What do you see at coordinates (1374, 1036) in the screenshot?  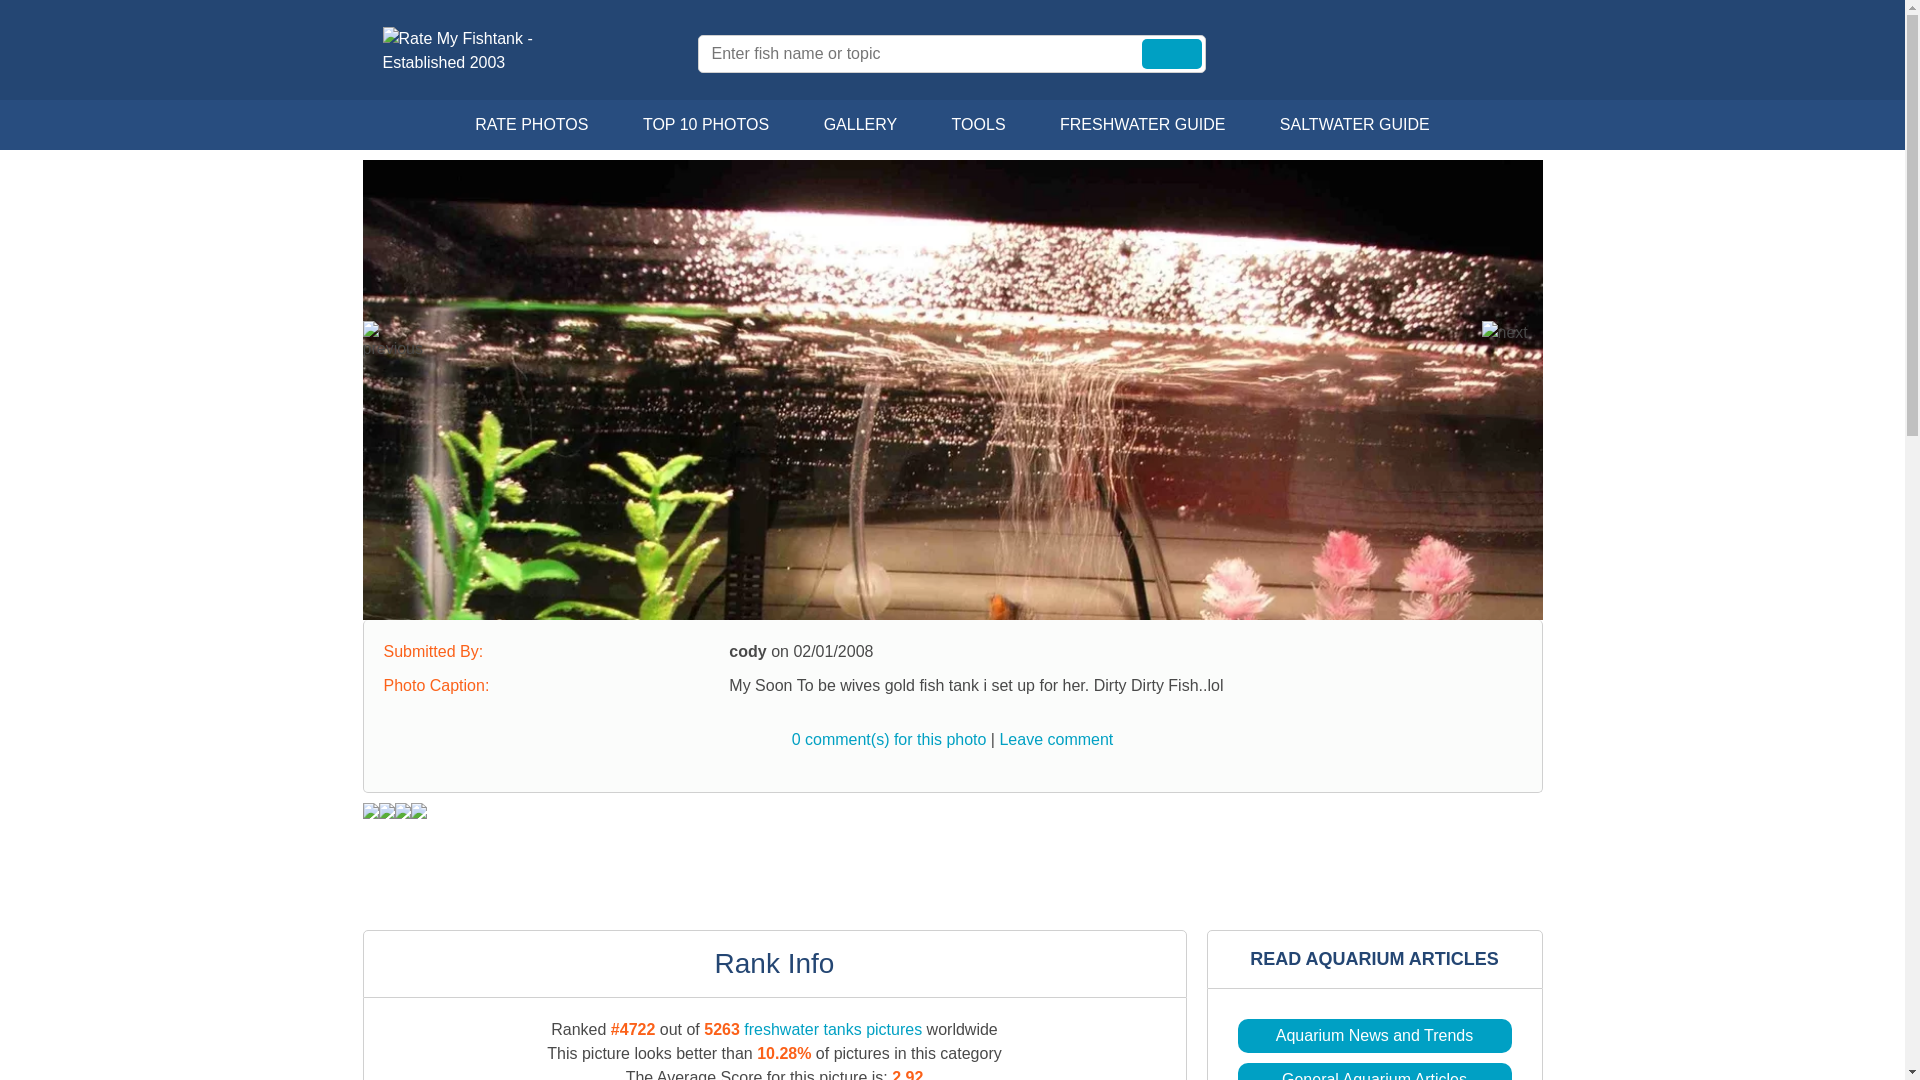 I see `Aquarium News and Trends` at bounding box center [1374, 1036].